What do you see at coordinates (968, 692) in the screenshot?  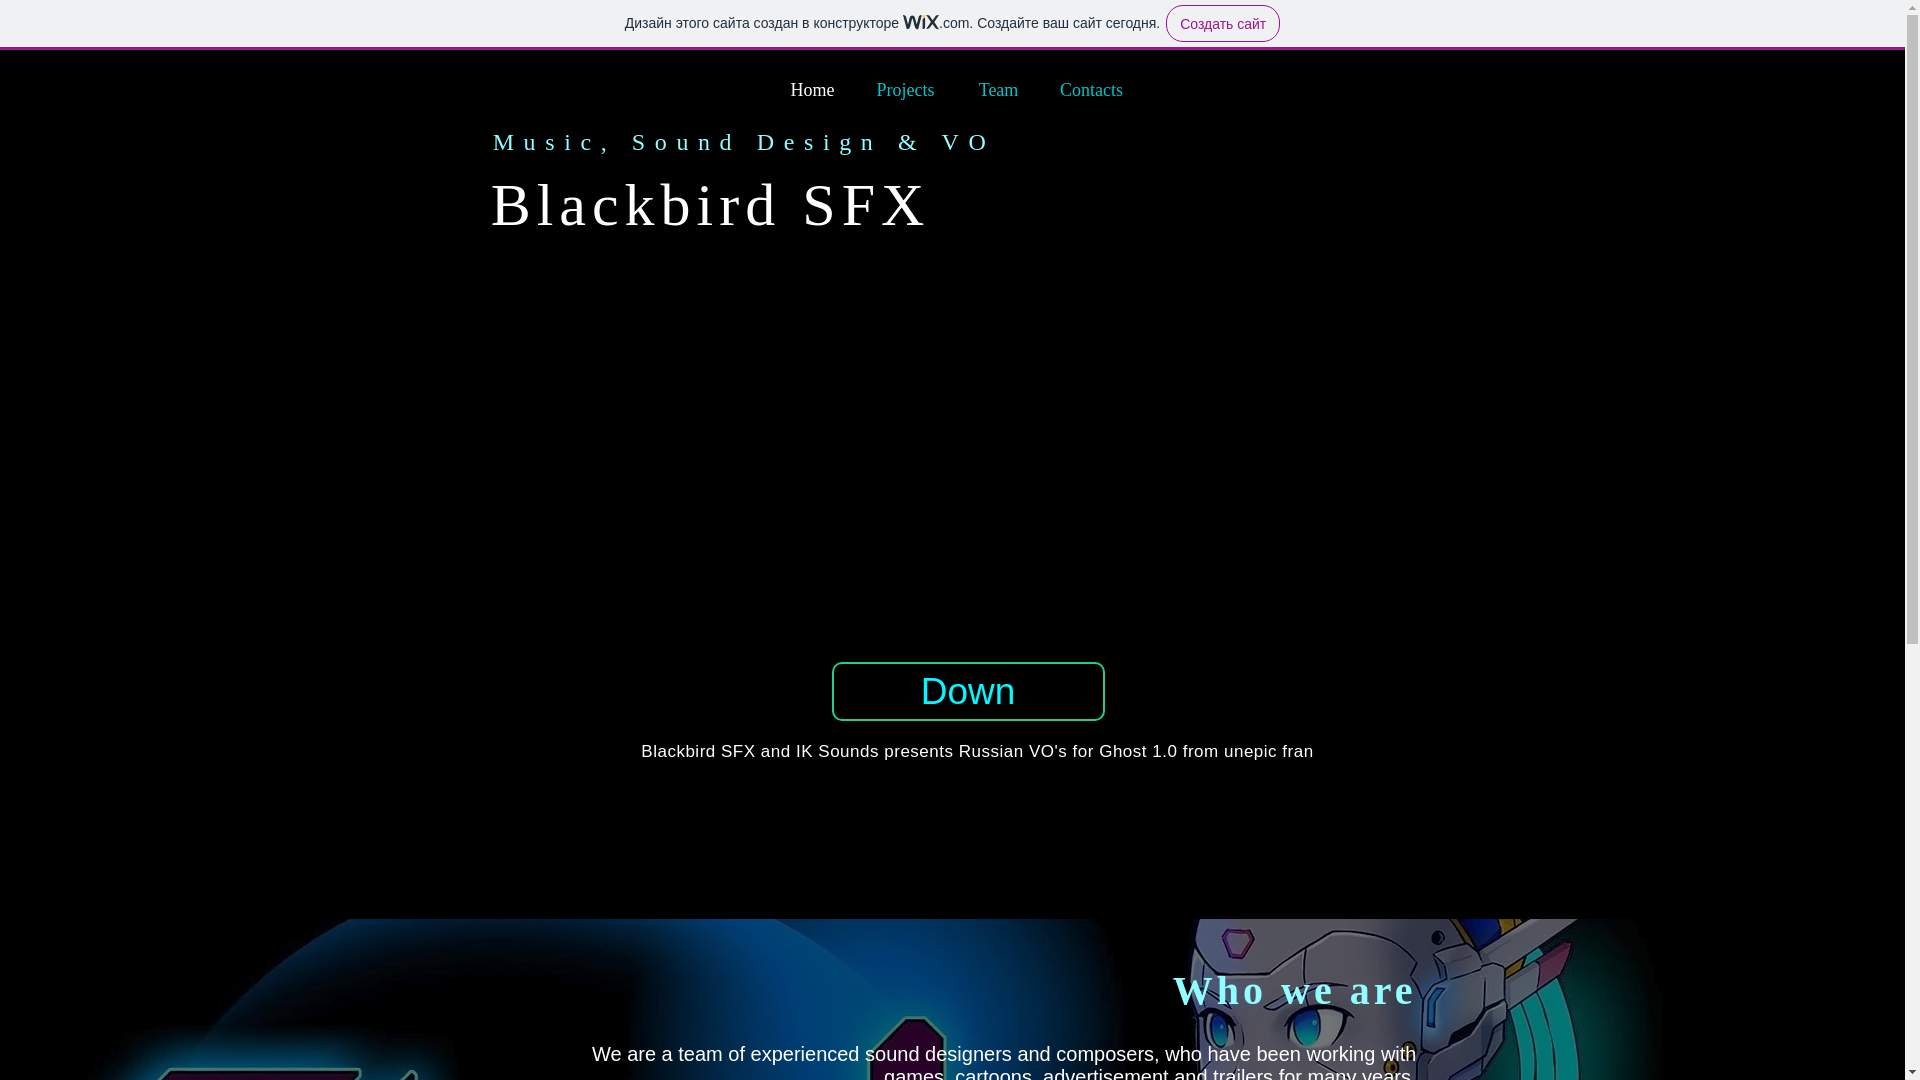 I see `Down` at bounding box center [968, 692].